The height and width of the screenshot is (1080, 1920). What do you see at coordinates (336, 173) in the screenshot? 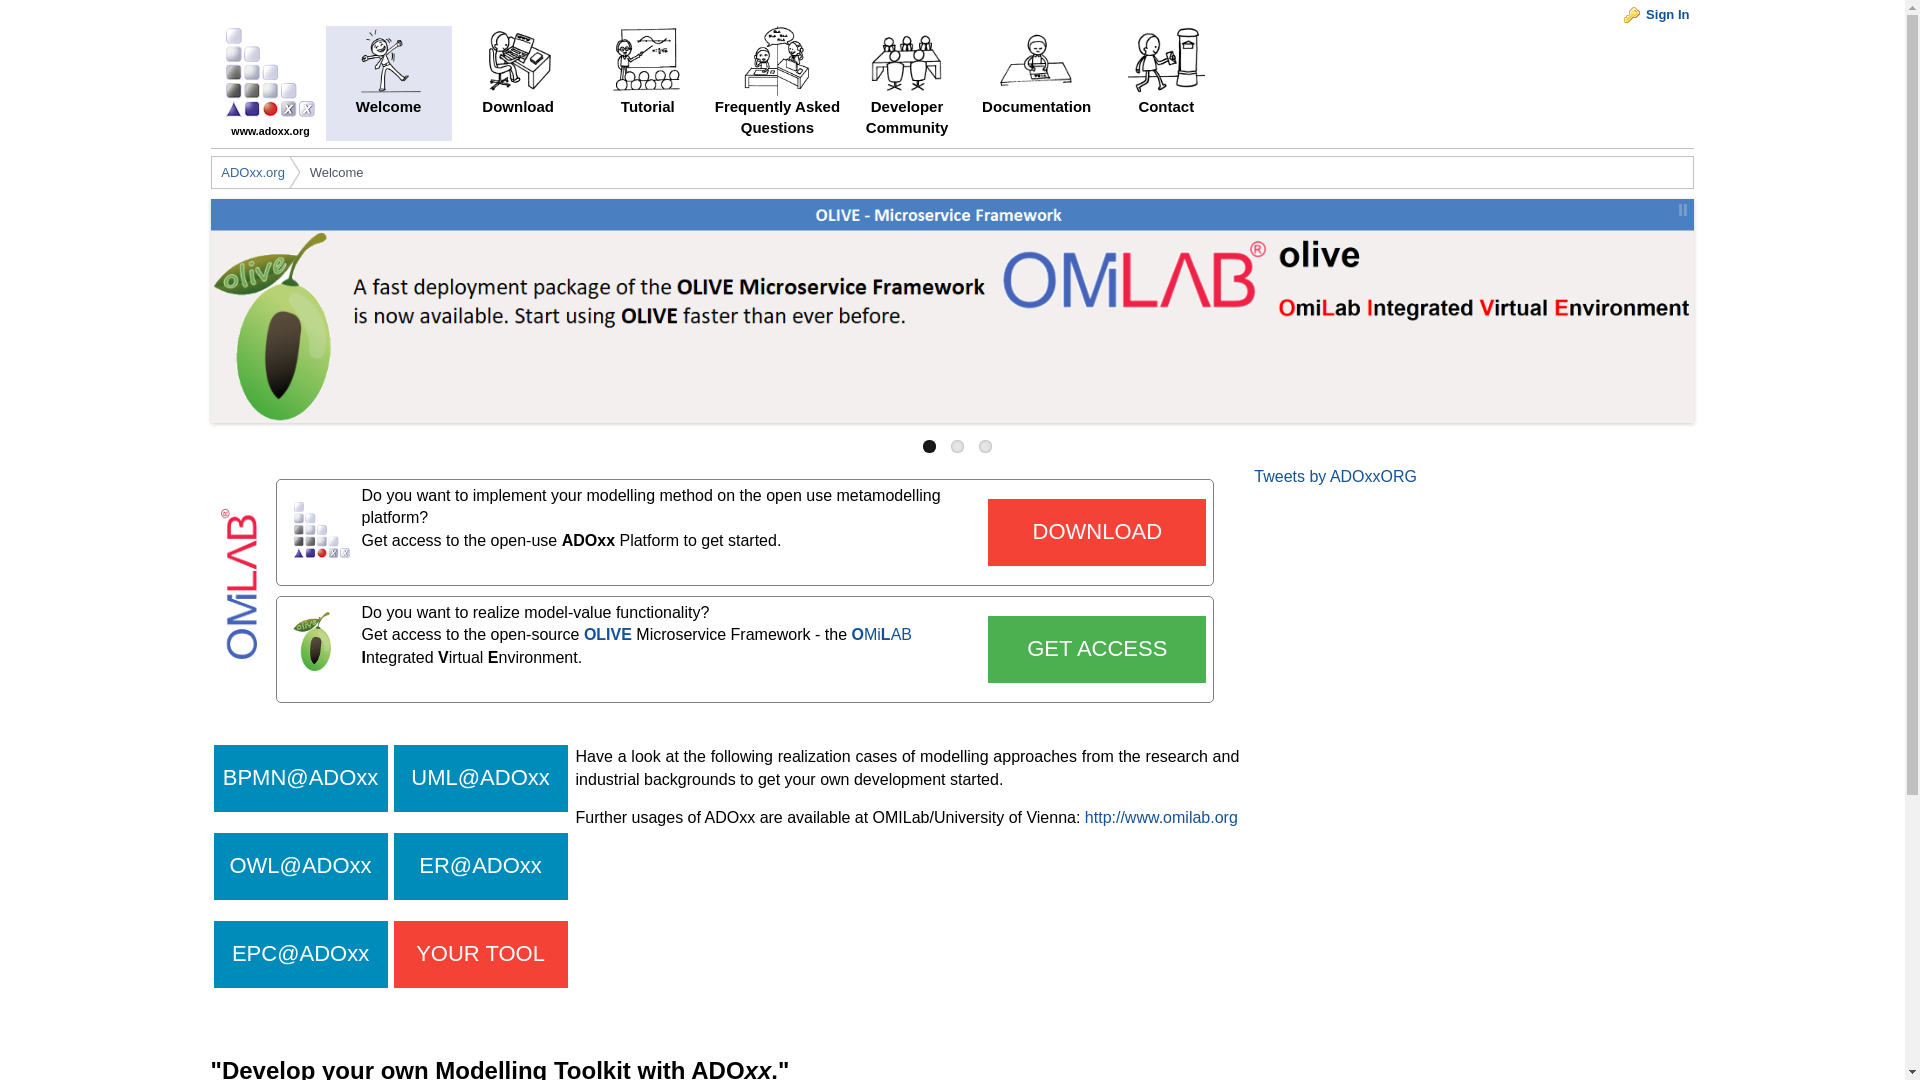
I see `Welcome` at bounding box center [336, 173].